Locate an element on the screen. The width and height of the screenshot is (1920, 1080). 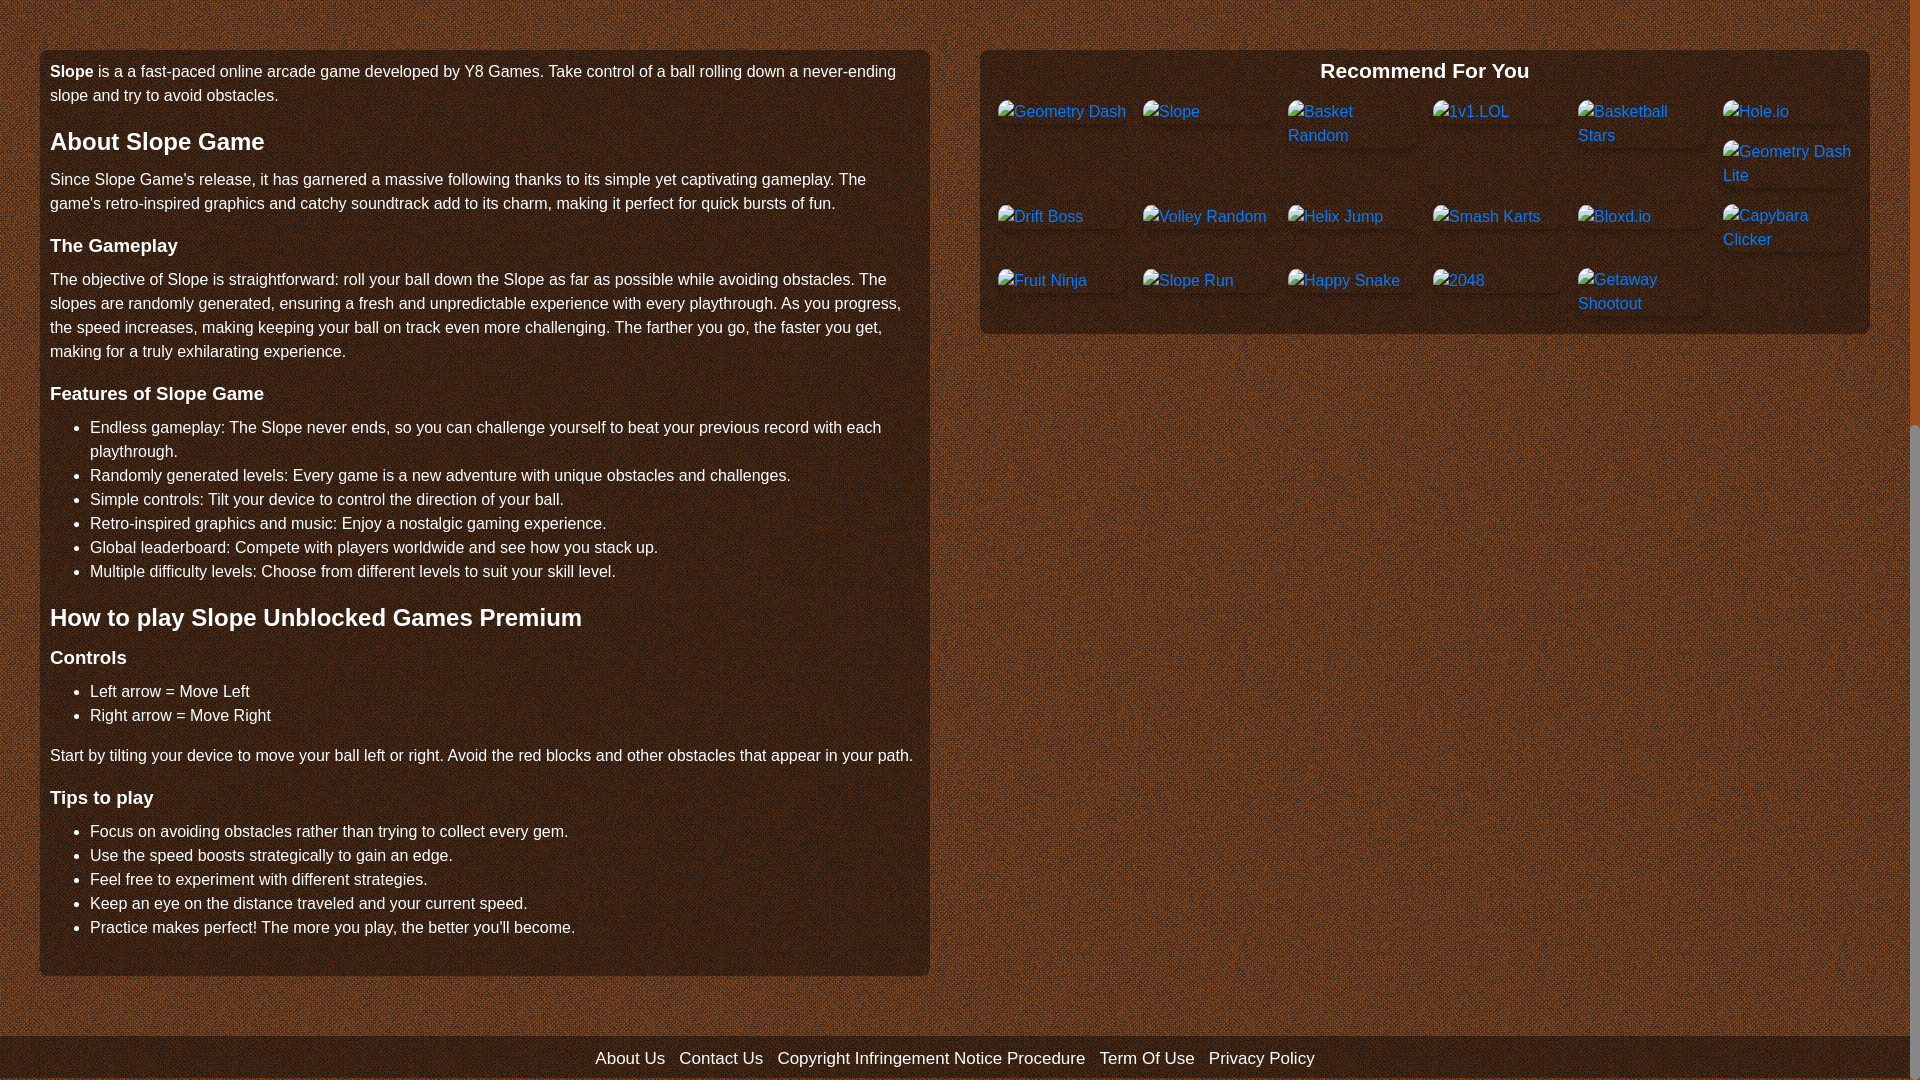
Slope is located at coordinates (1171, 112).